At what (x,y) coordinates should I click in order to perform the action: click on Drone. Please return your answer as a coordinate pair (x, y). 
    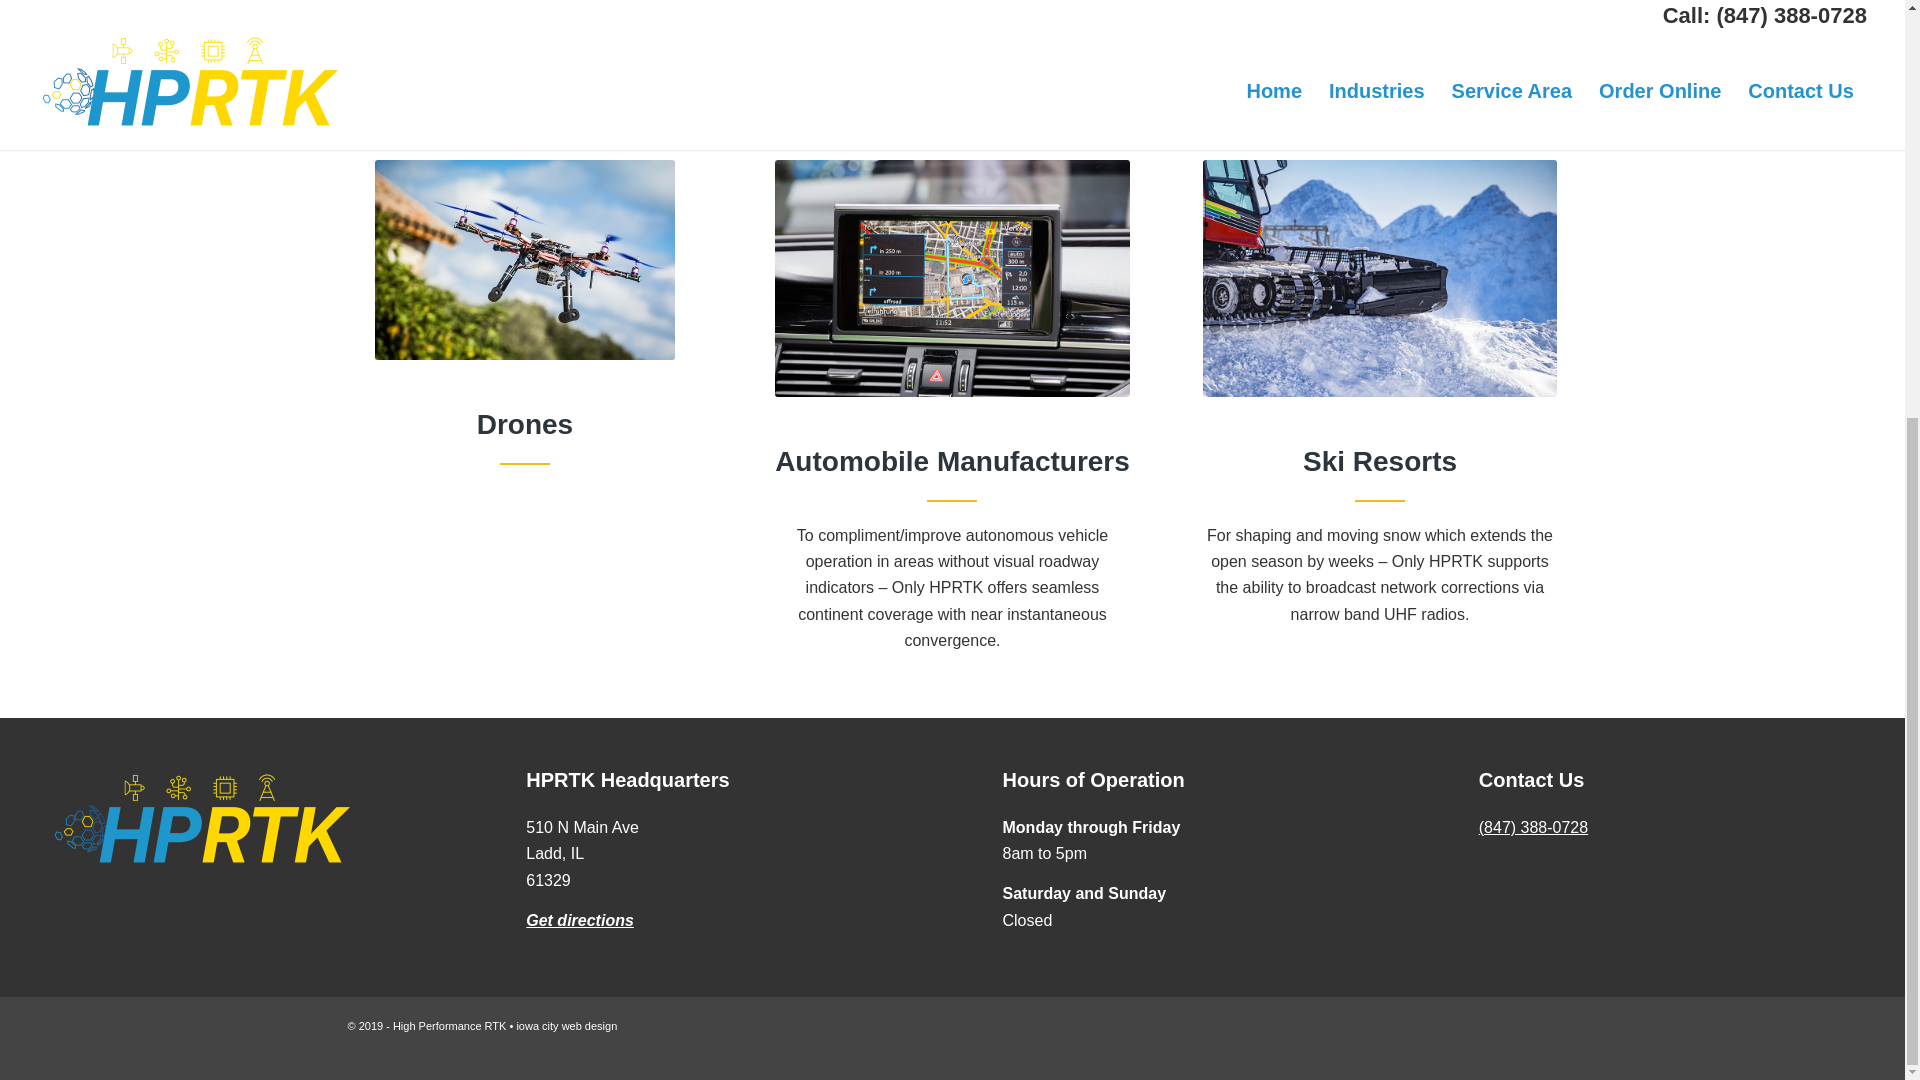
    Looking at the image, I should click on (524, 259).